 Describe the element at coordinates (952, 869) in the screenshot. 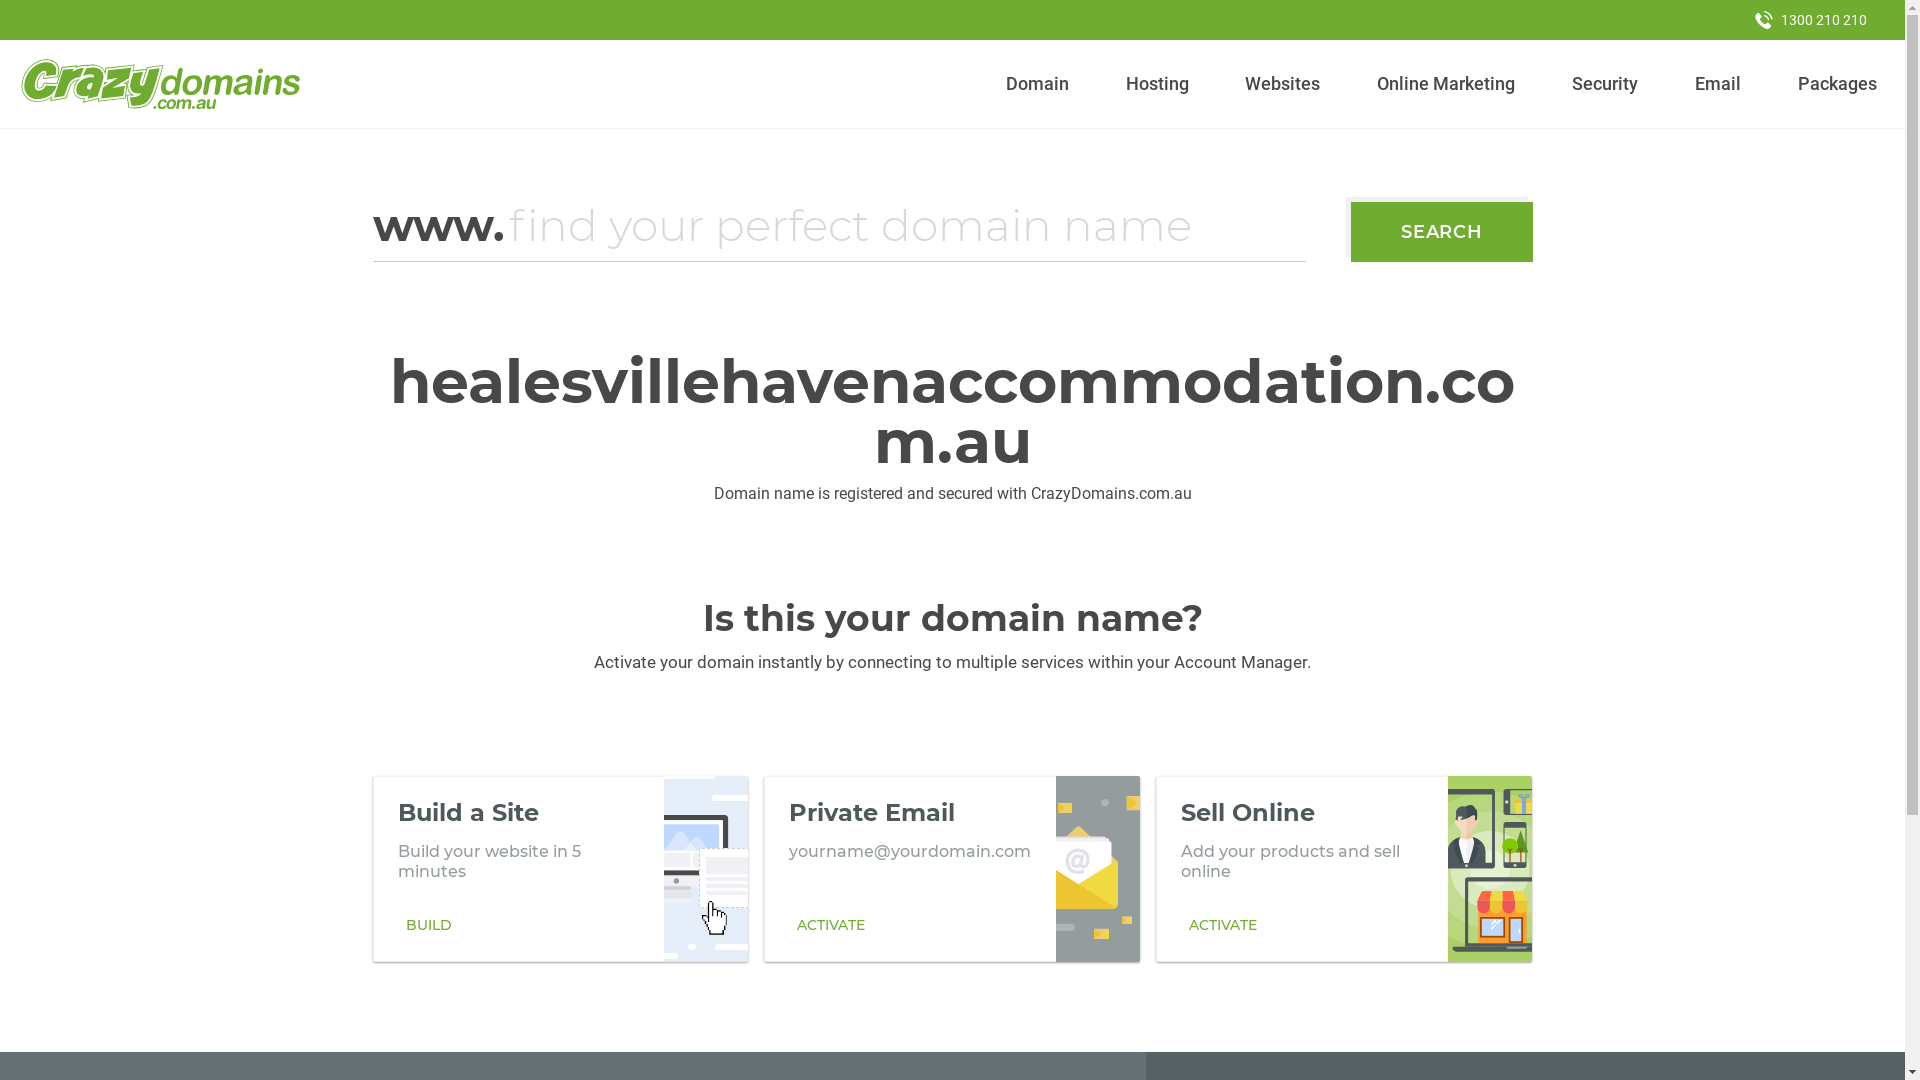

I see `Private Email
yourname@yourdomain.com
ACTIVATE` at that location.